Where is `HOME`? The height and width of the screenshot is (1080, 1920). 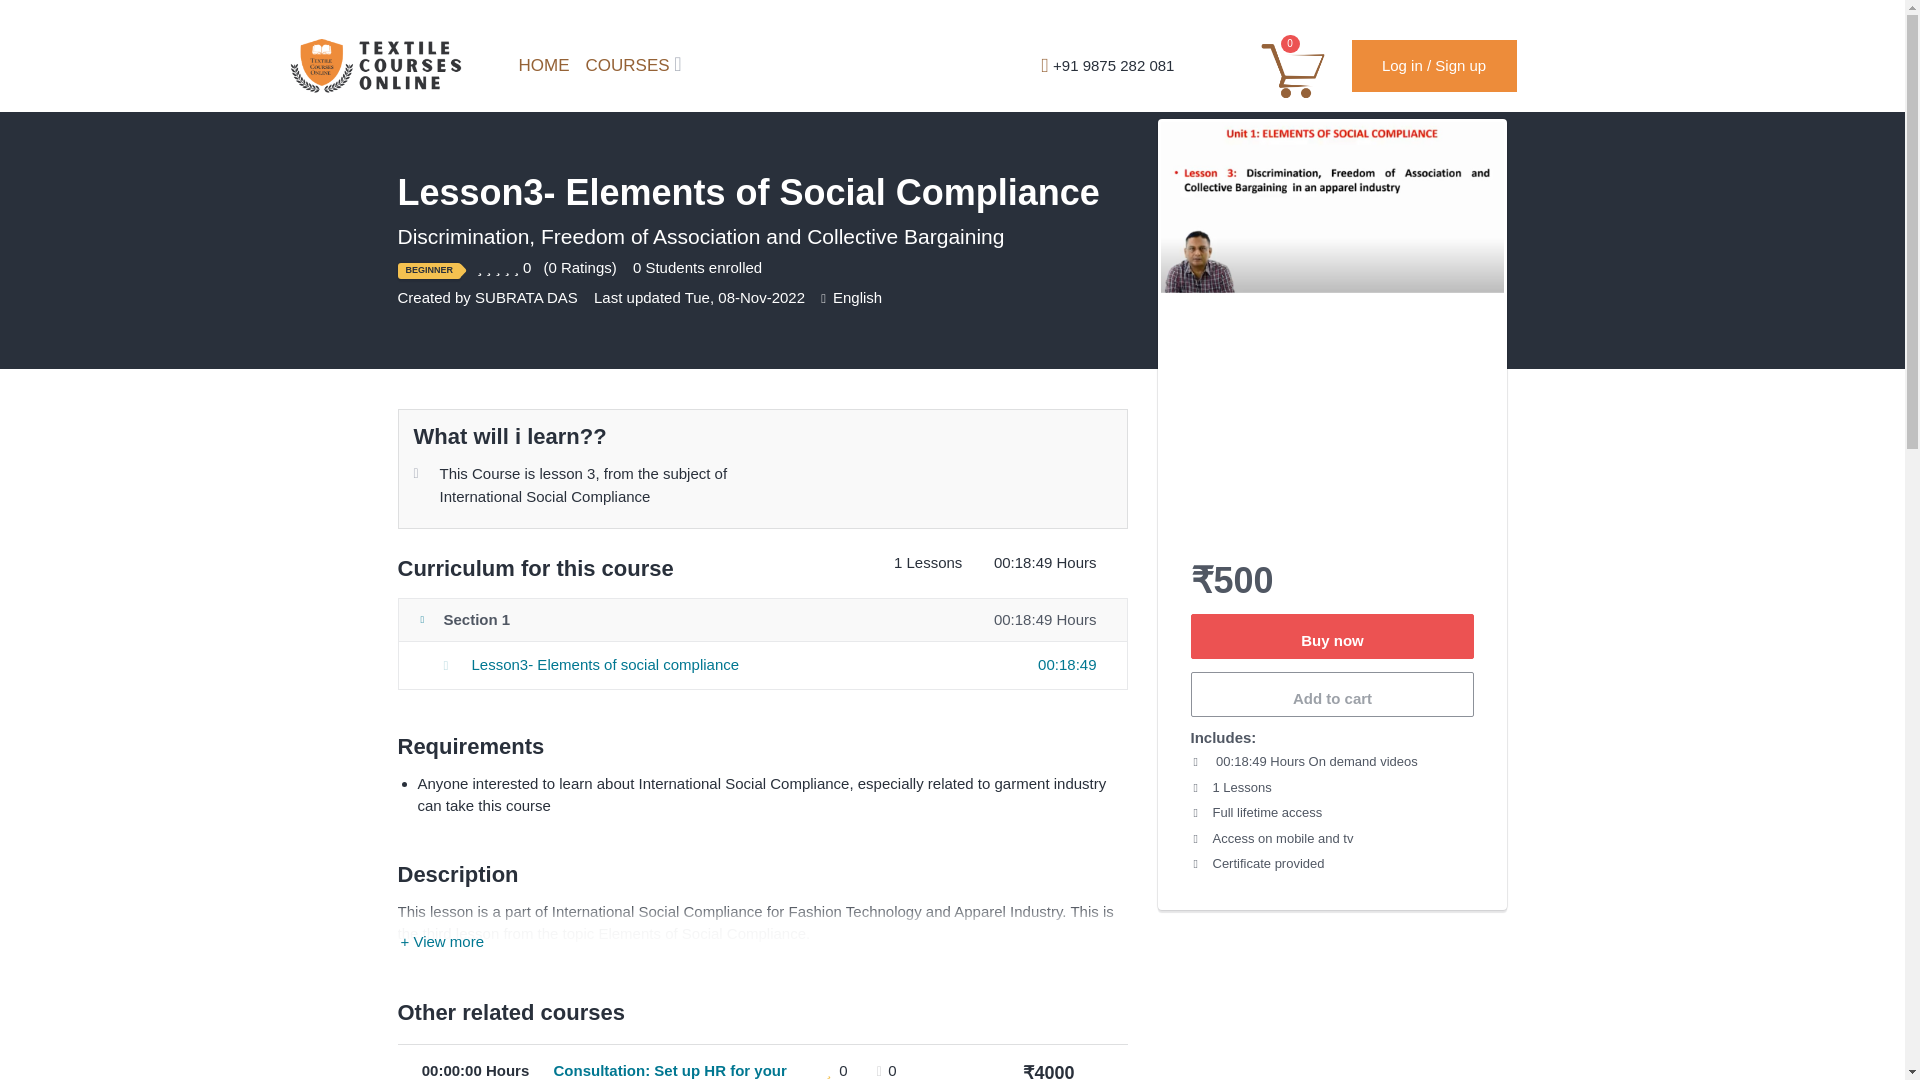 HOME is located at coordinates (536, 66).